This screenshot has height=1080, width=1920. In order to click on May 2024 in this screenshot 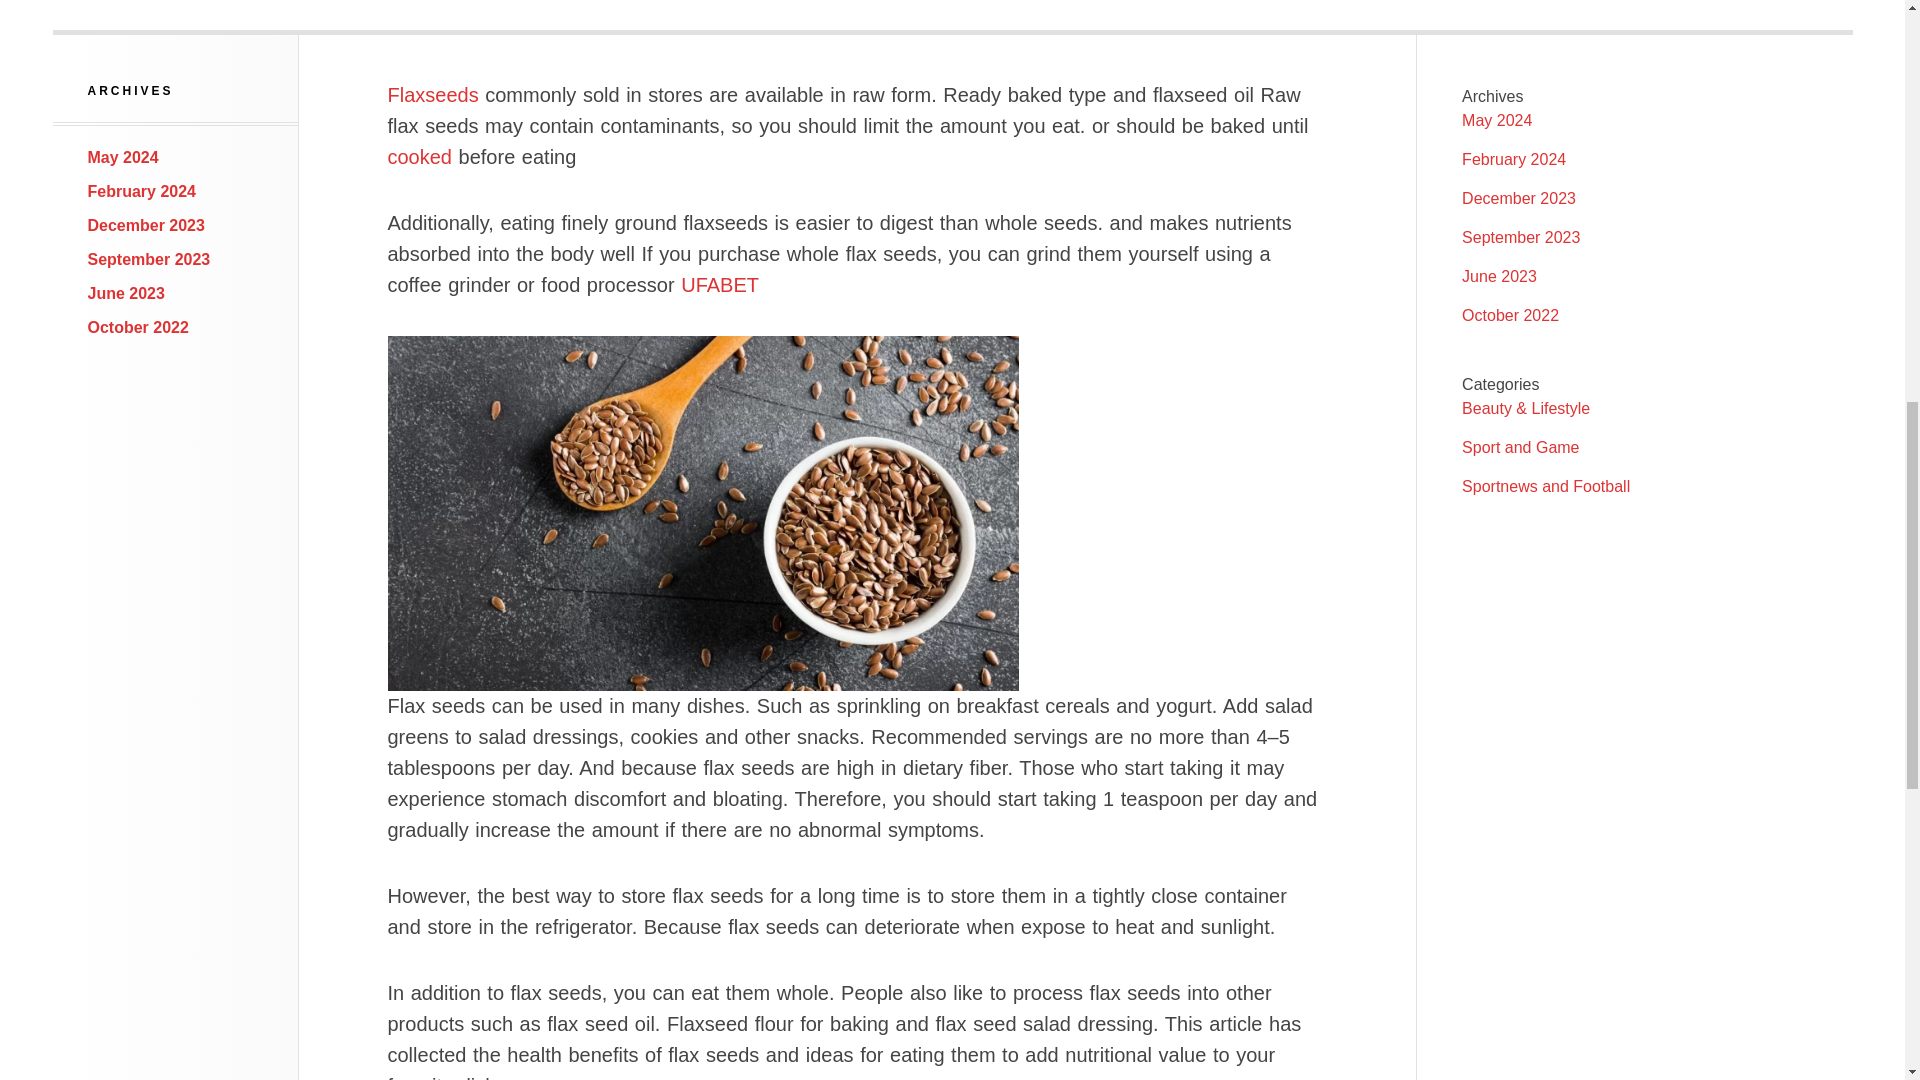, I will do `click(124, 158)`.